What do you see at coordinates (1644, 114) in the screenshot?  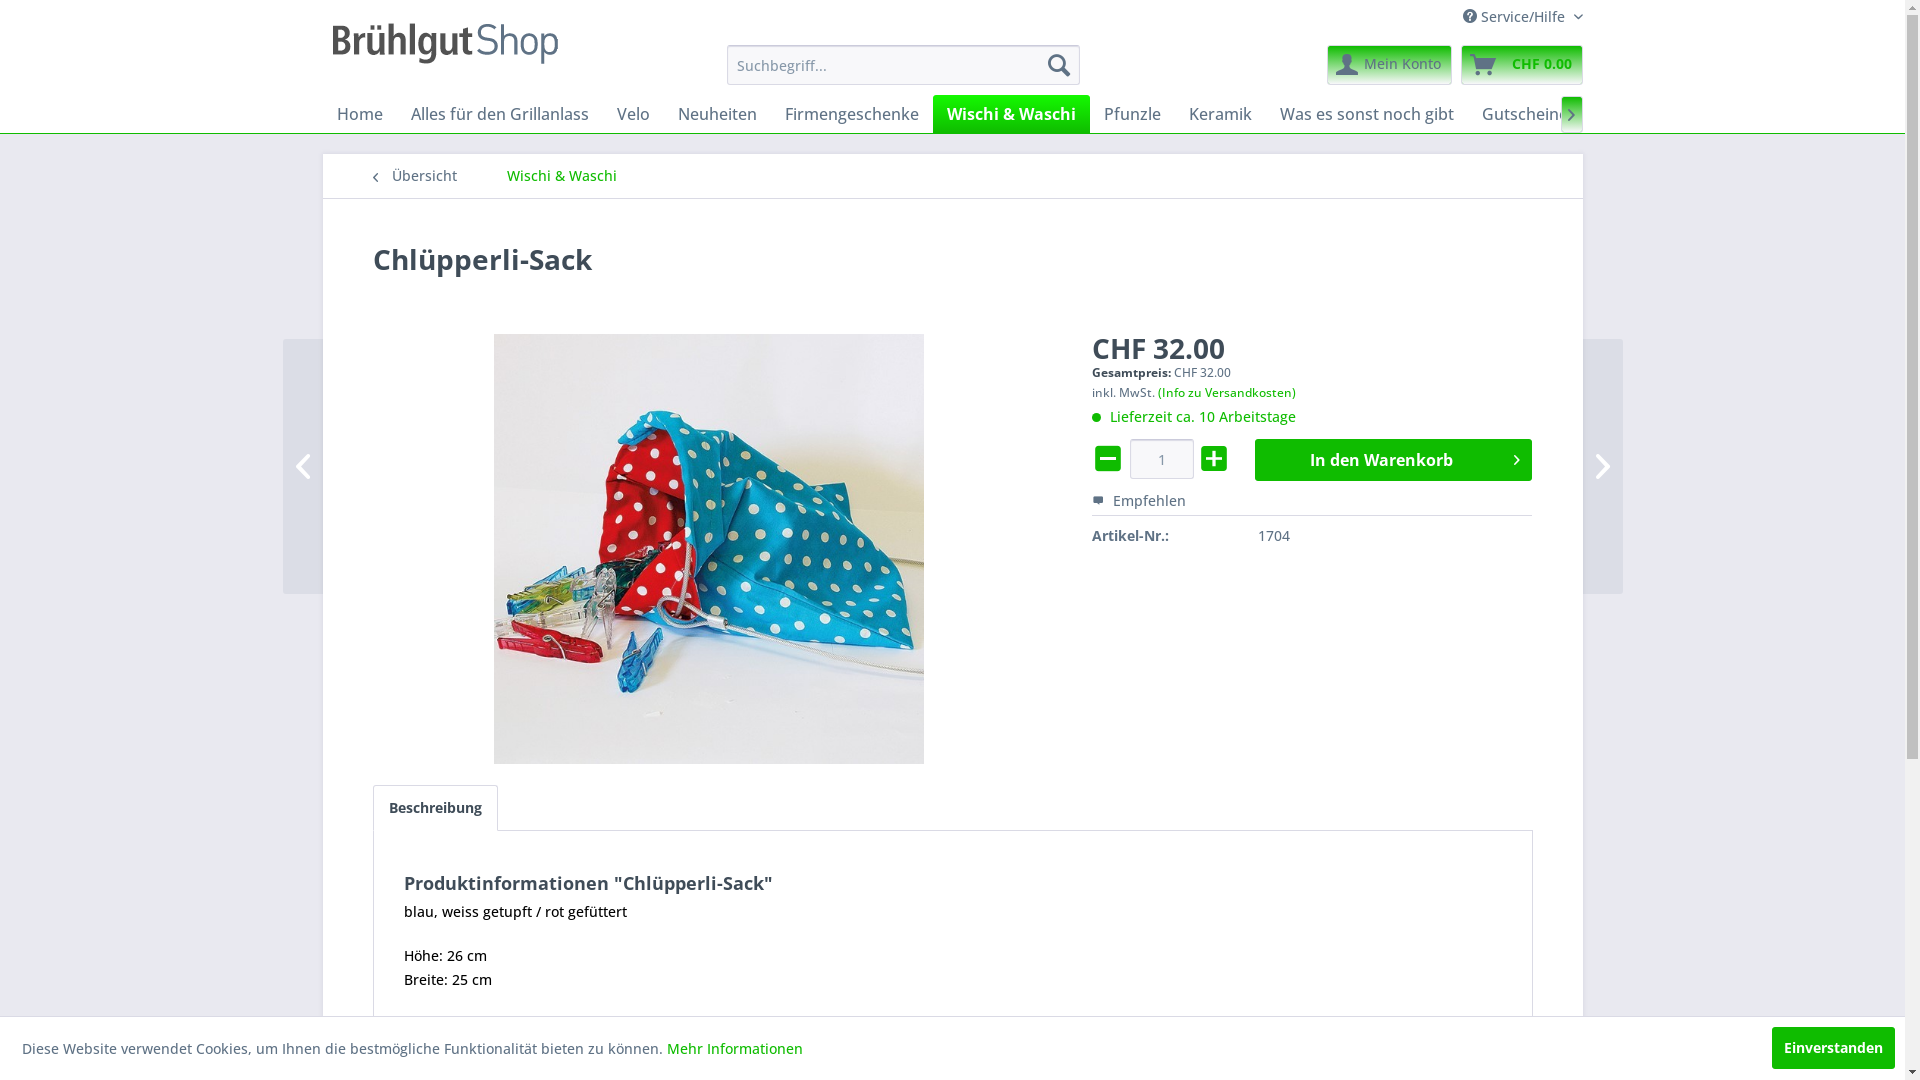 I see `Lecker & gut` at bounding box center [1644, 114].